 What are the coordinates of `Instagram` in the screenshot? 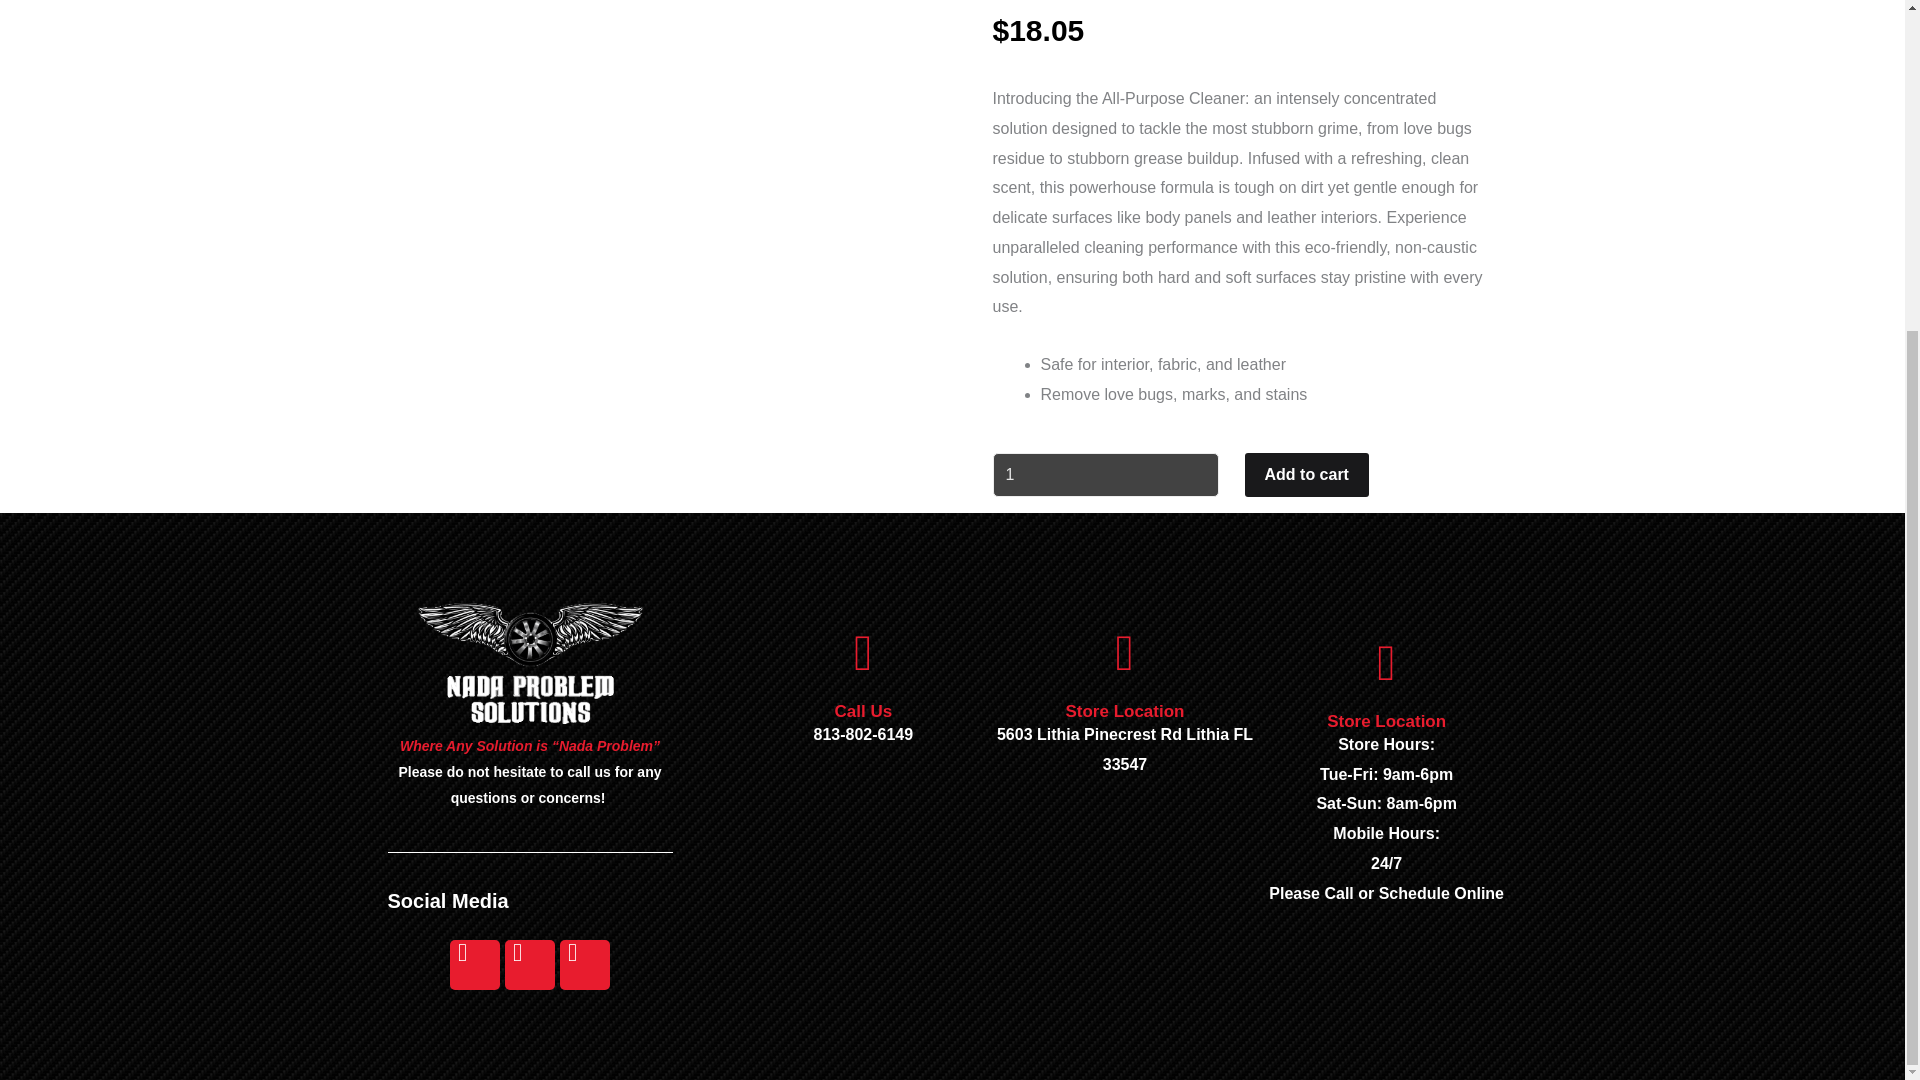 It's located at (529, 964).